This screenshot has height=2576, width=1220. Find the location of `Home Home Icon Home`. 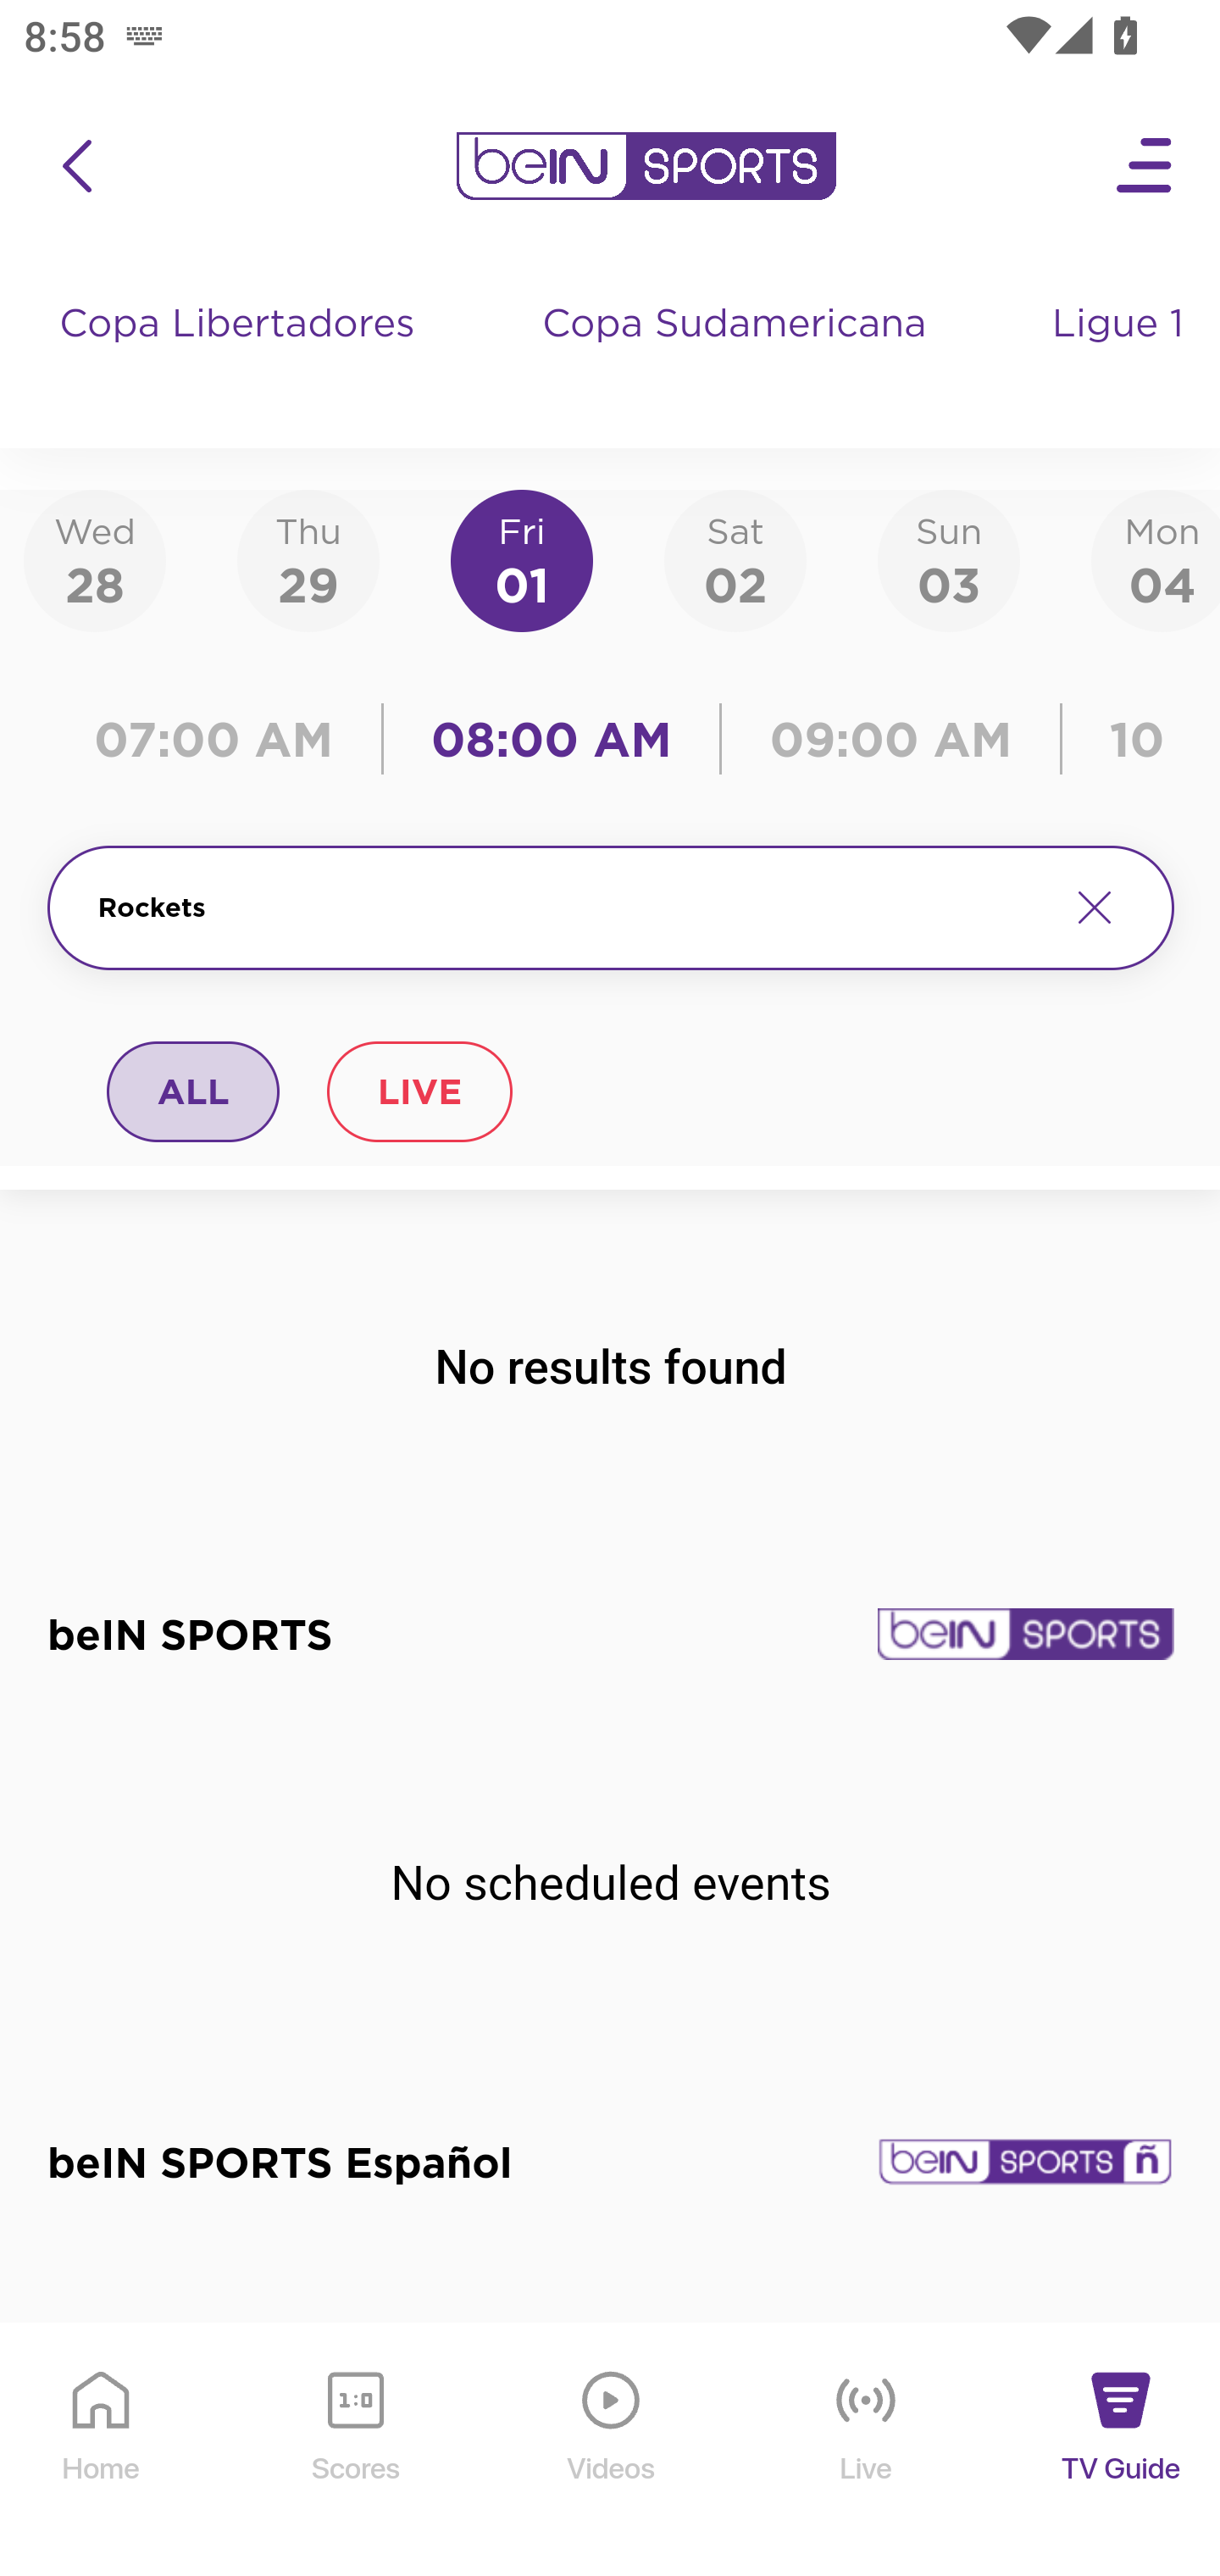

Home Home Icon Home is located at coordinates (102, 2451).